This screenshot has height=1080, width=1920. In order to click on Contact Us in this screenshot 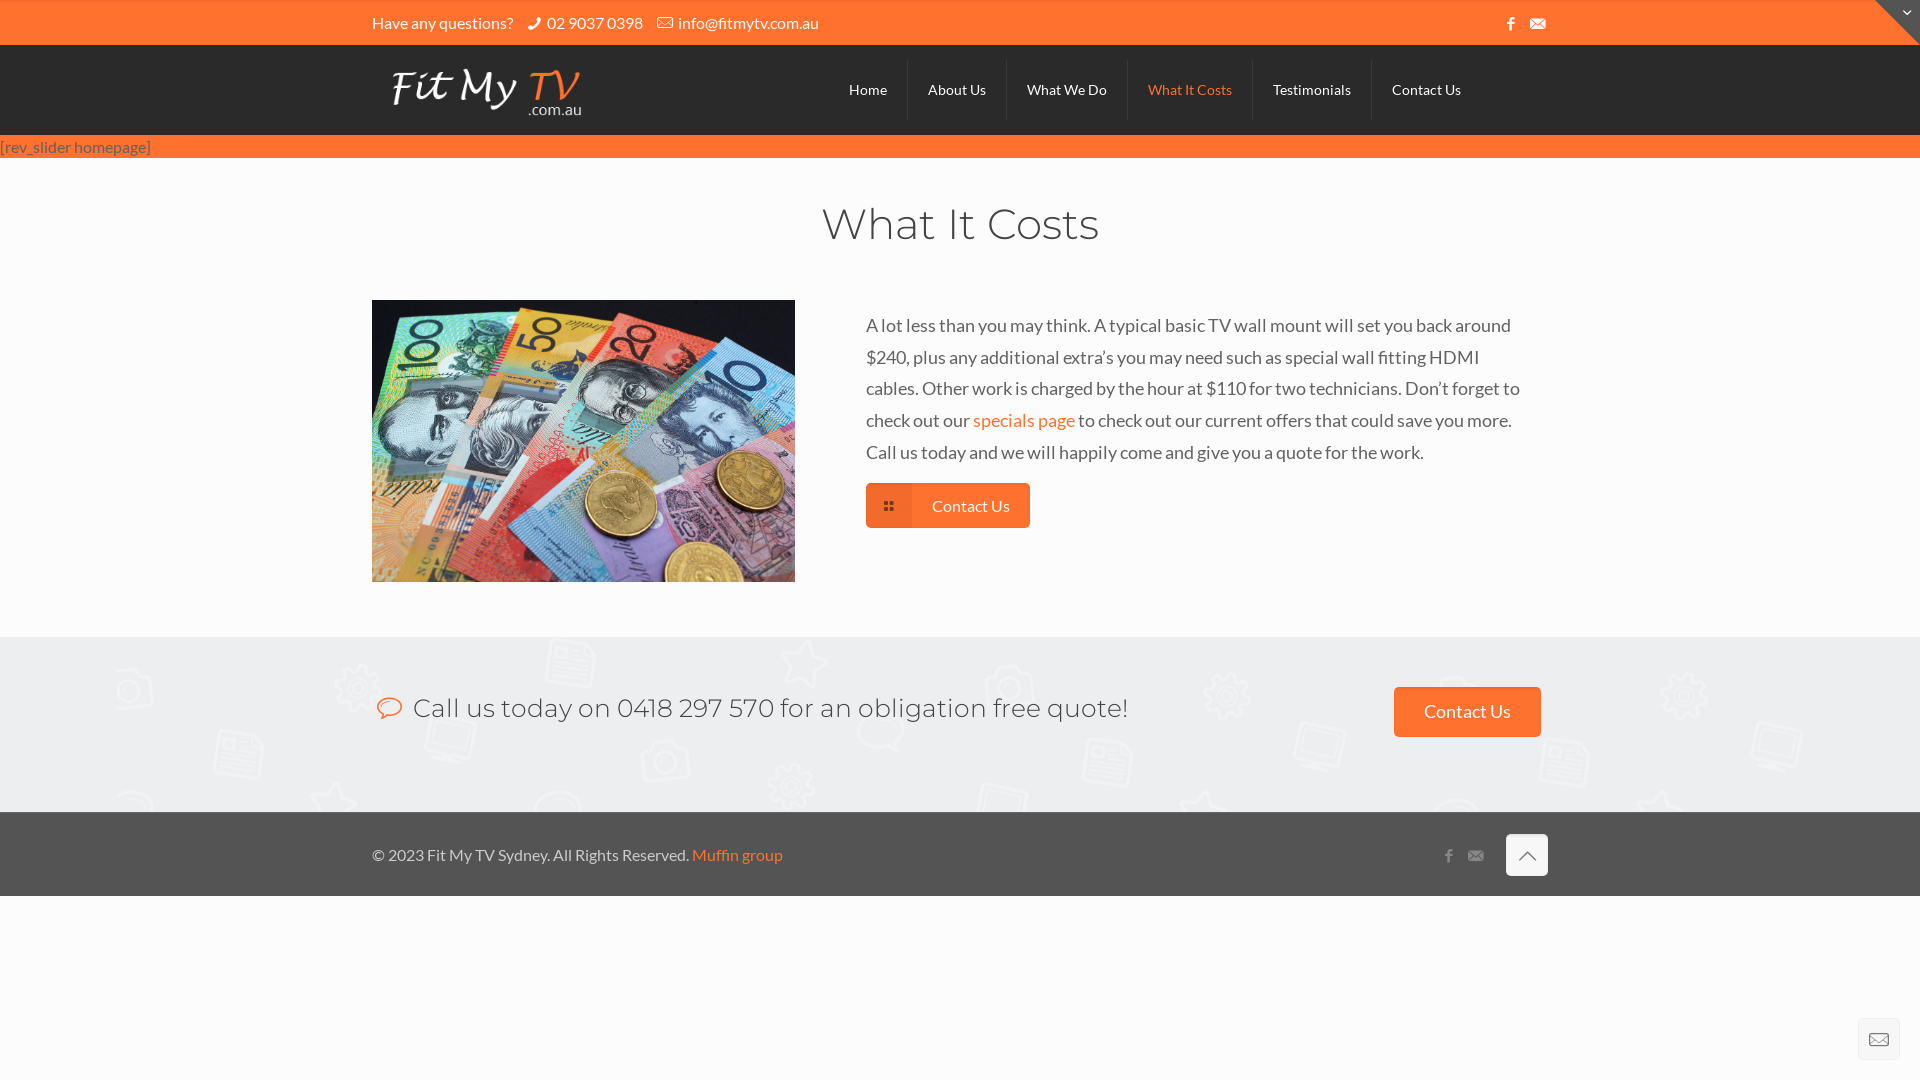, I will do `click(948, 506)`.